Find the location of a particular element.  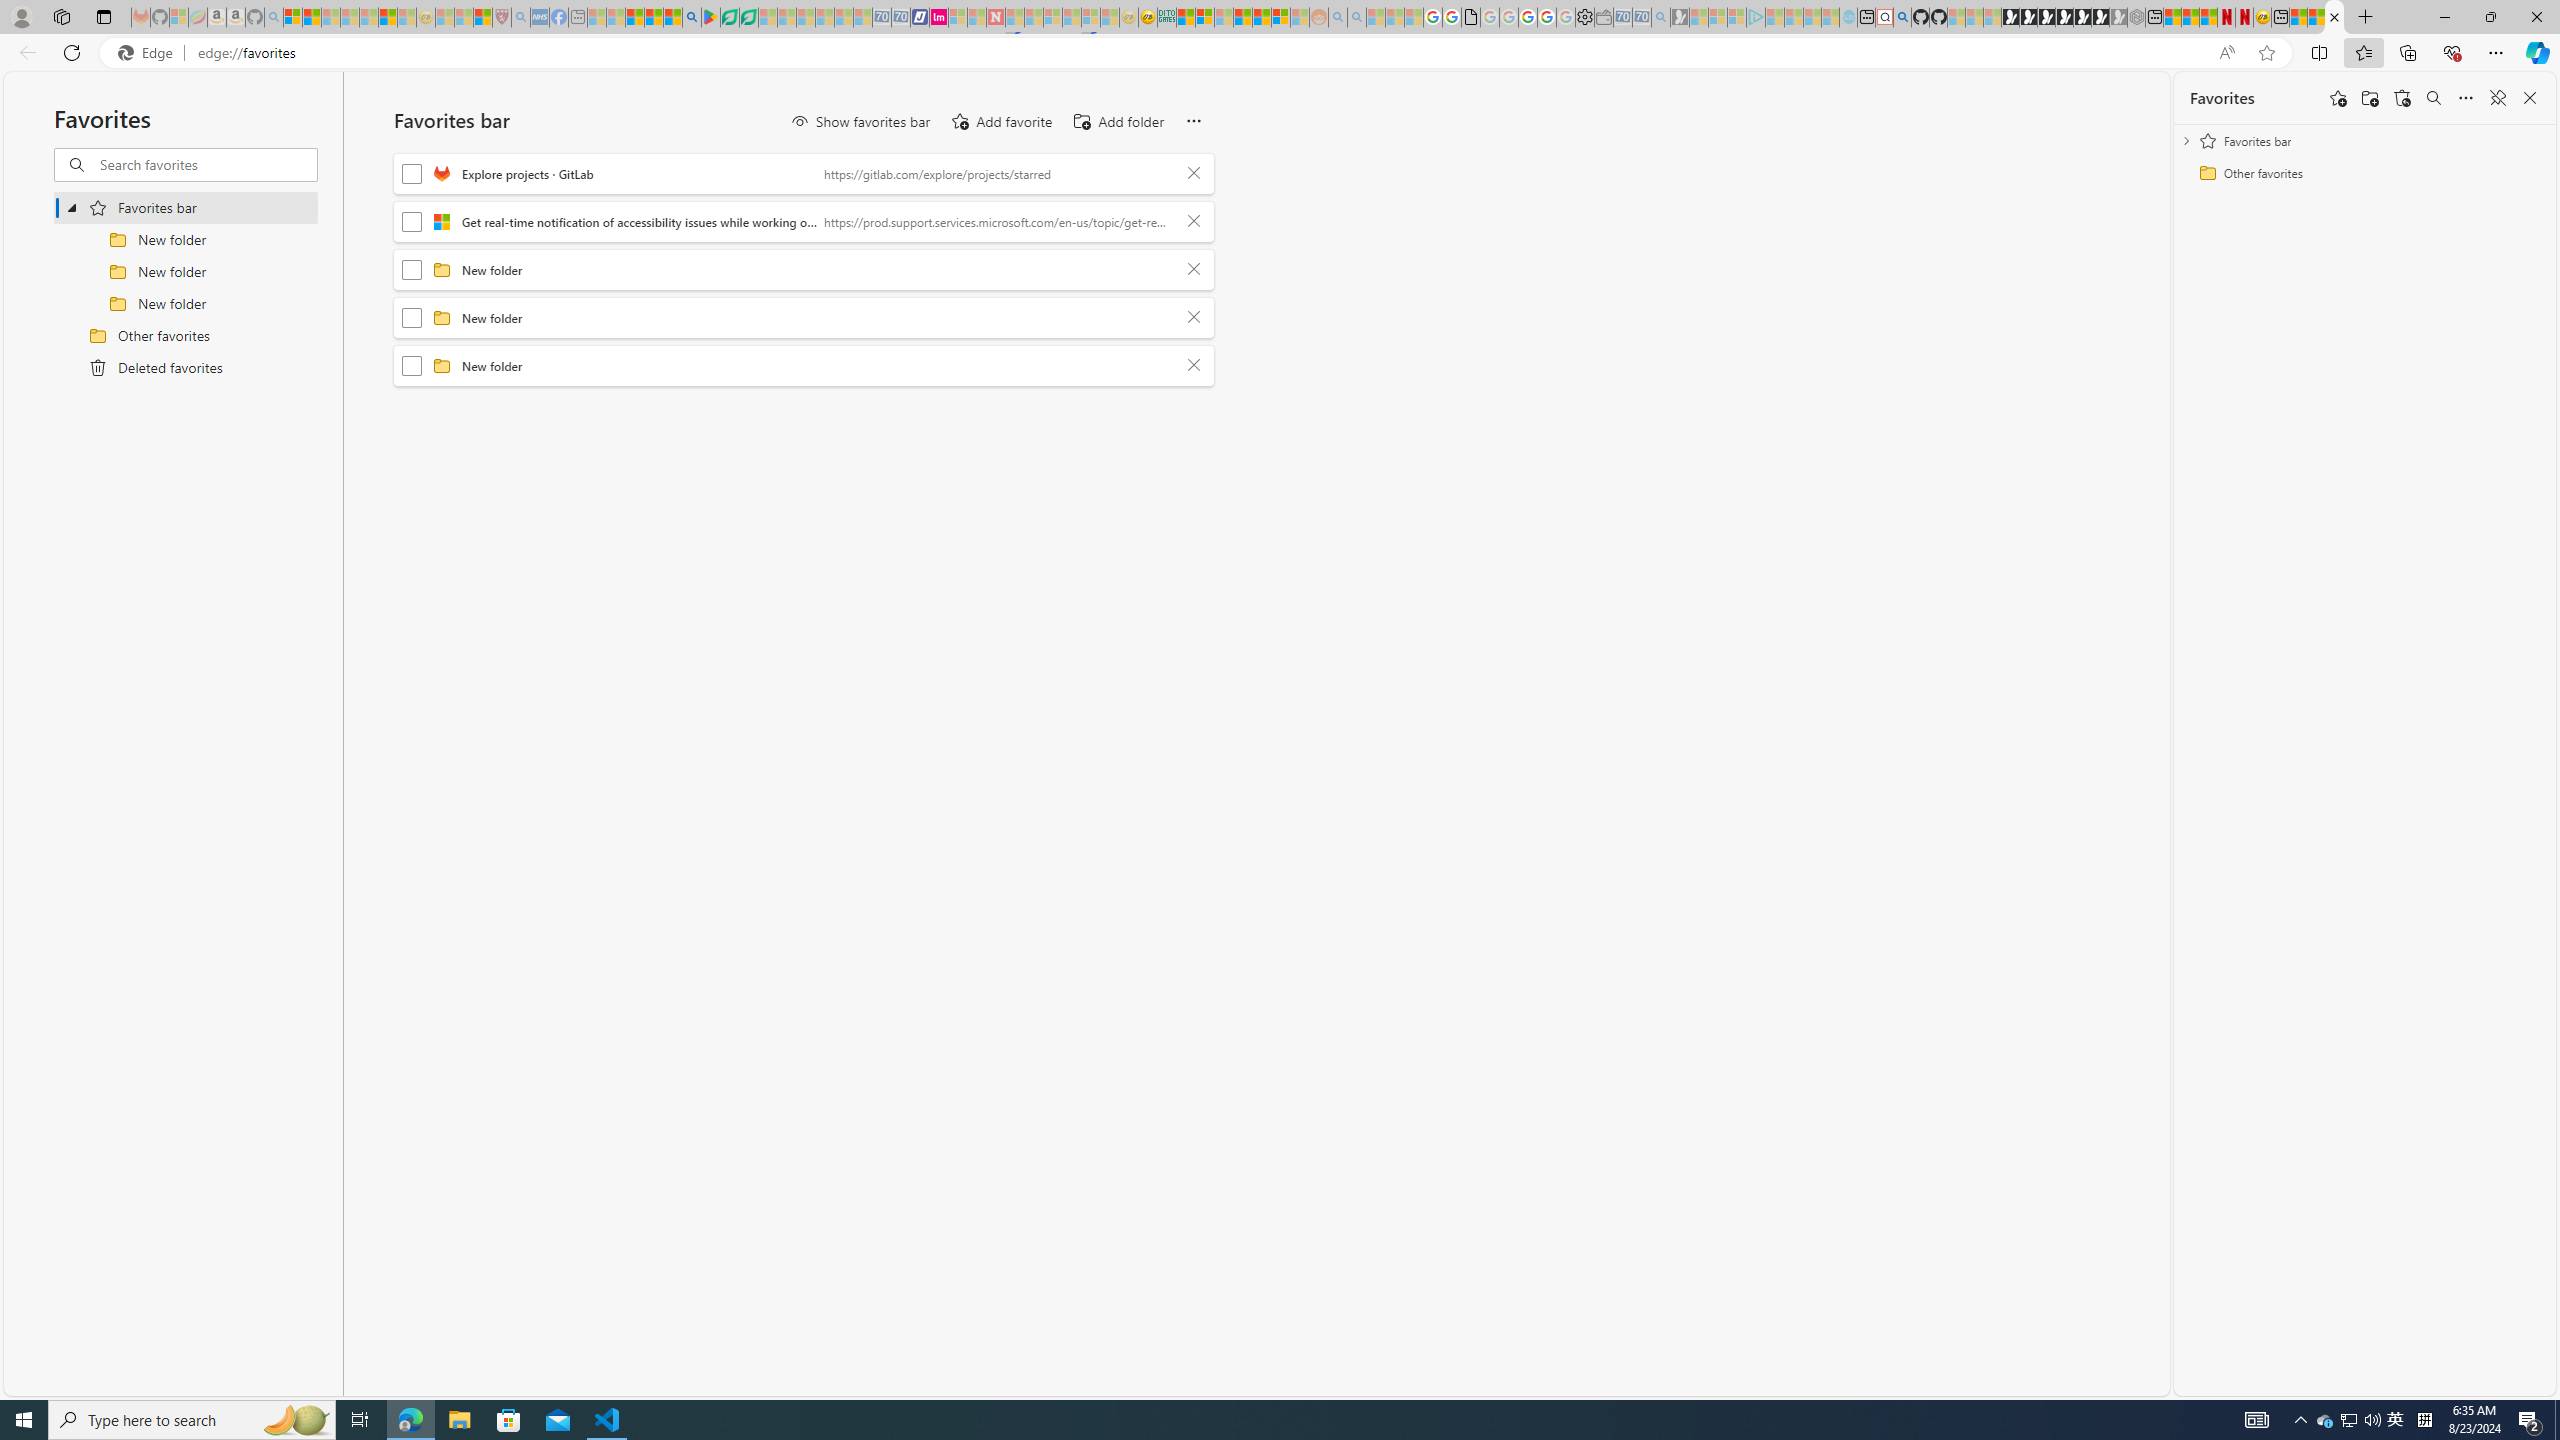

Show favorites bar is located at coordinates (860, 122).